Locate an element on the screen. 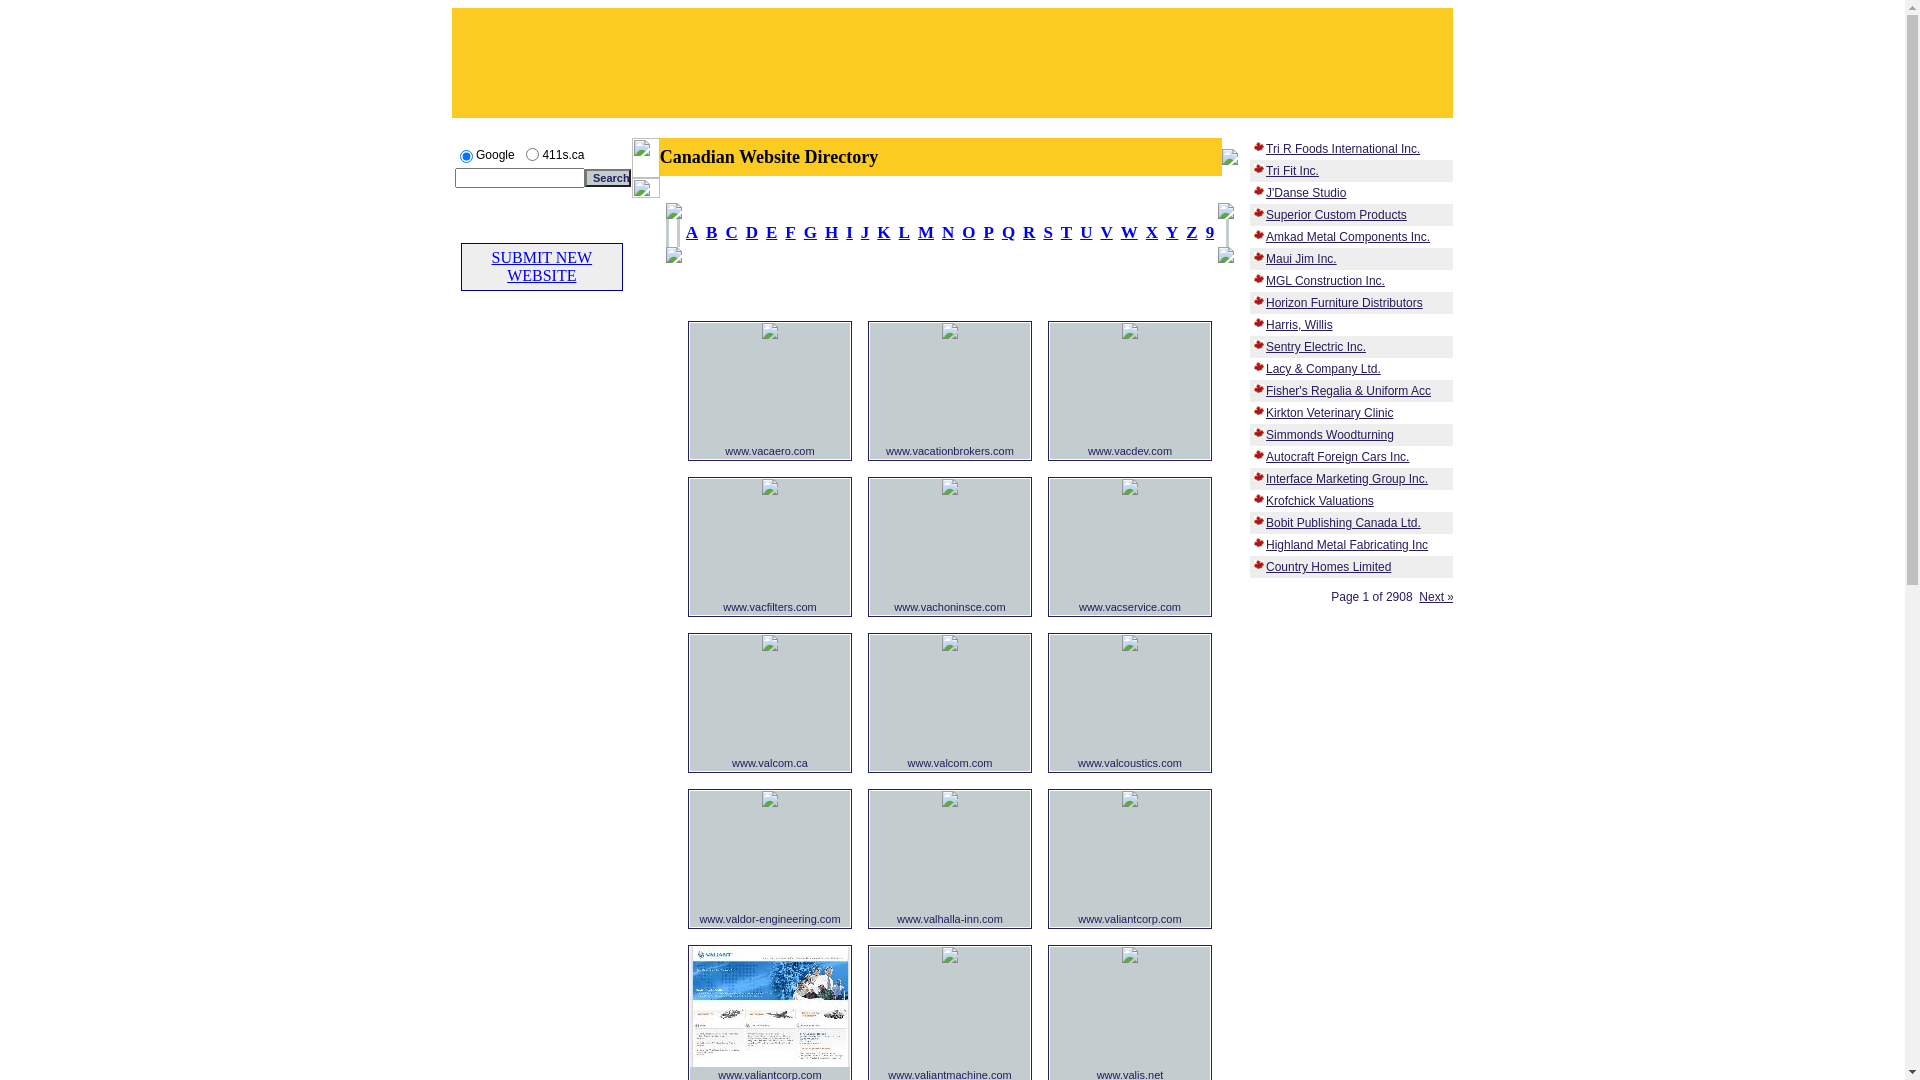 The width and height of the screenshot is (1920, 1080). Vacation Brokers Inc. is located at coordinates (950, 334).